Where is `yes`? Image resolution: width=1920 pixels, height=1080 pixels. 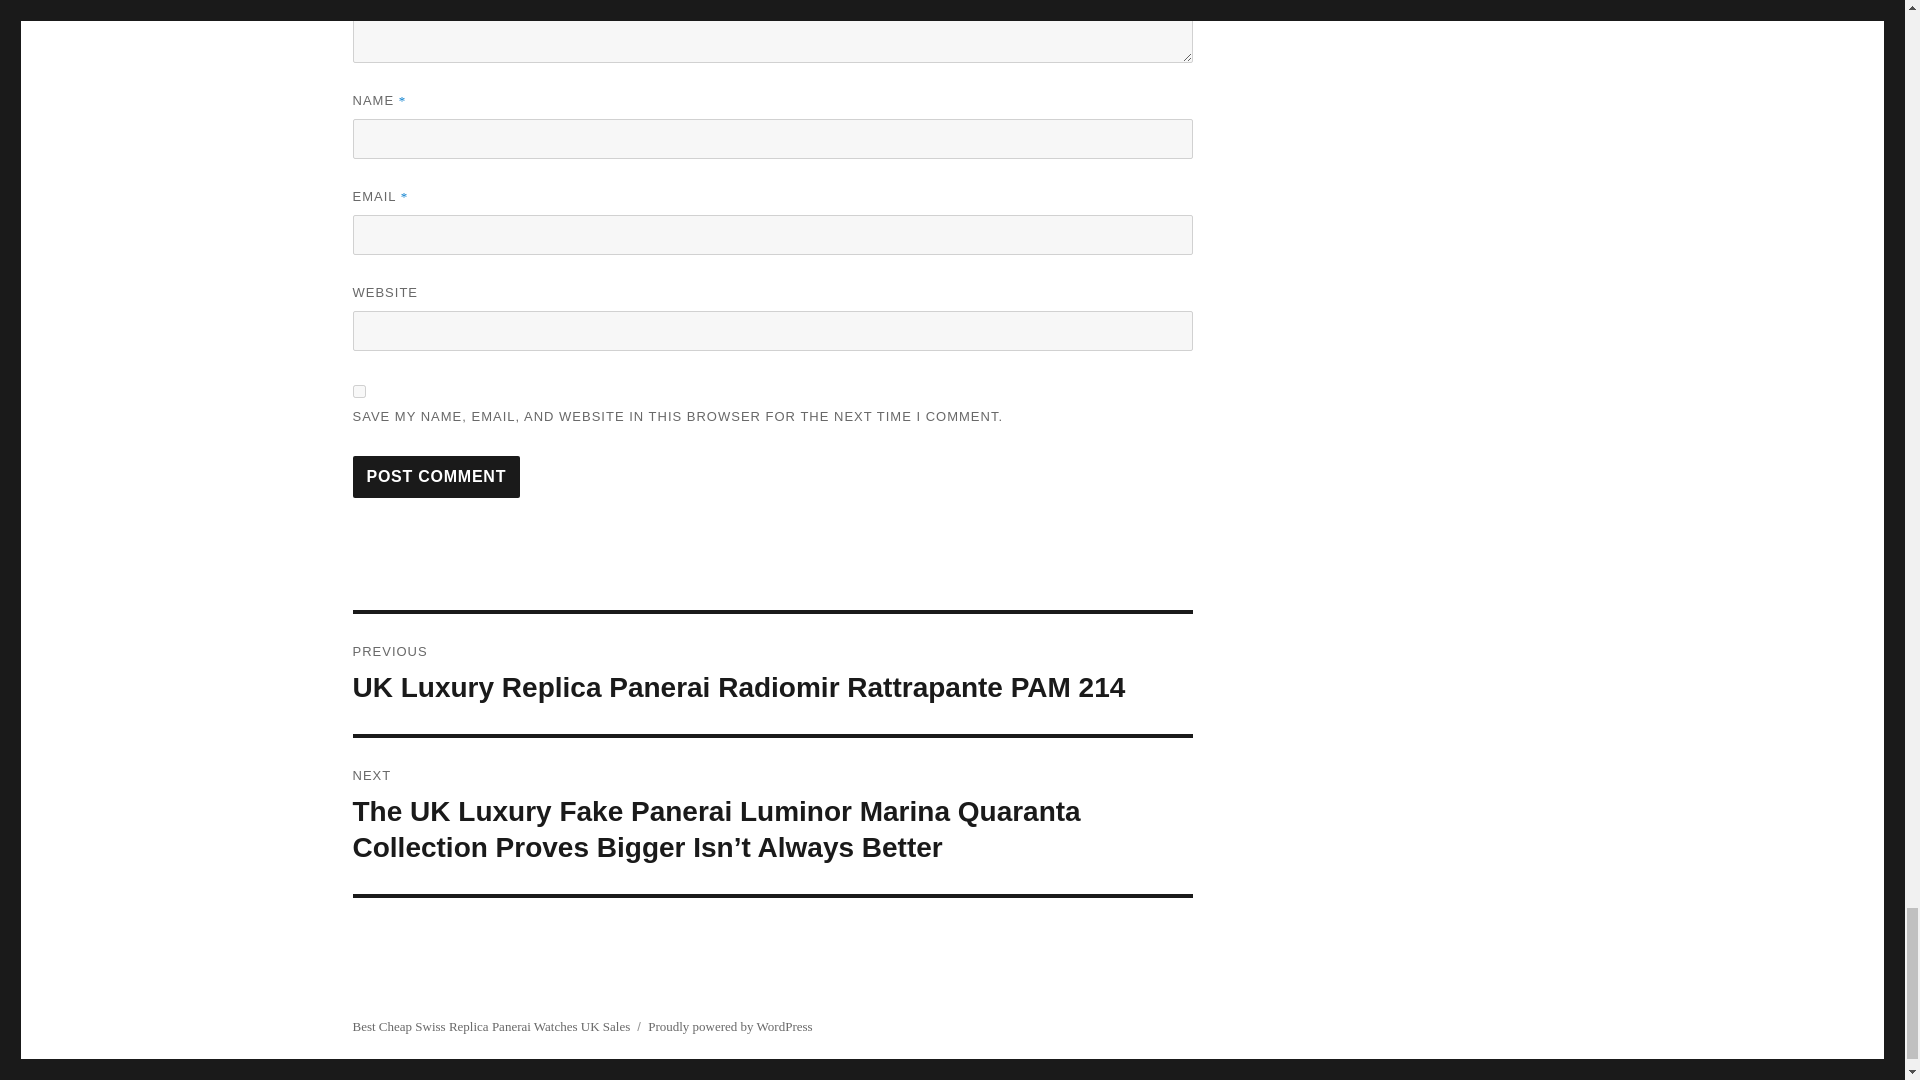 yes is located at coordinates (358, 391).